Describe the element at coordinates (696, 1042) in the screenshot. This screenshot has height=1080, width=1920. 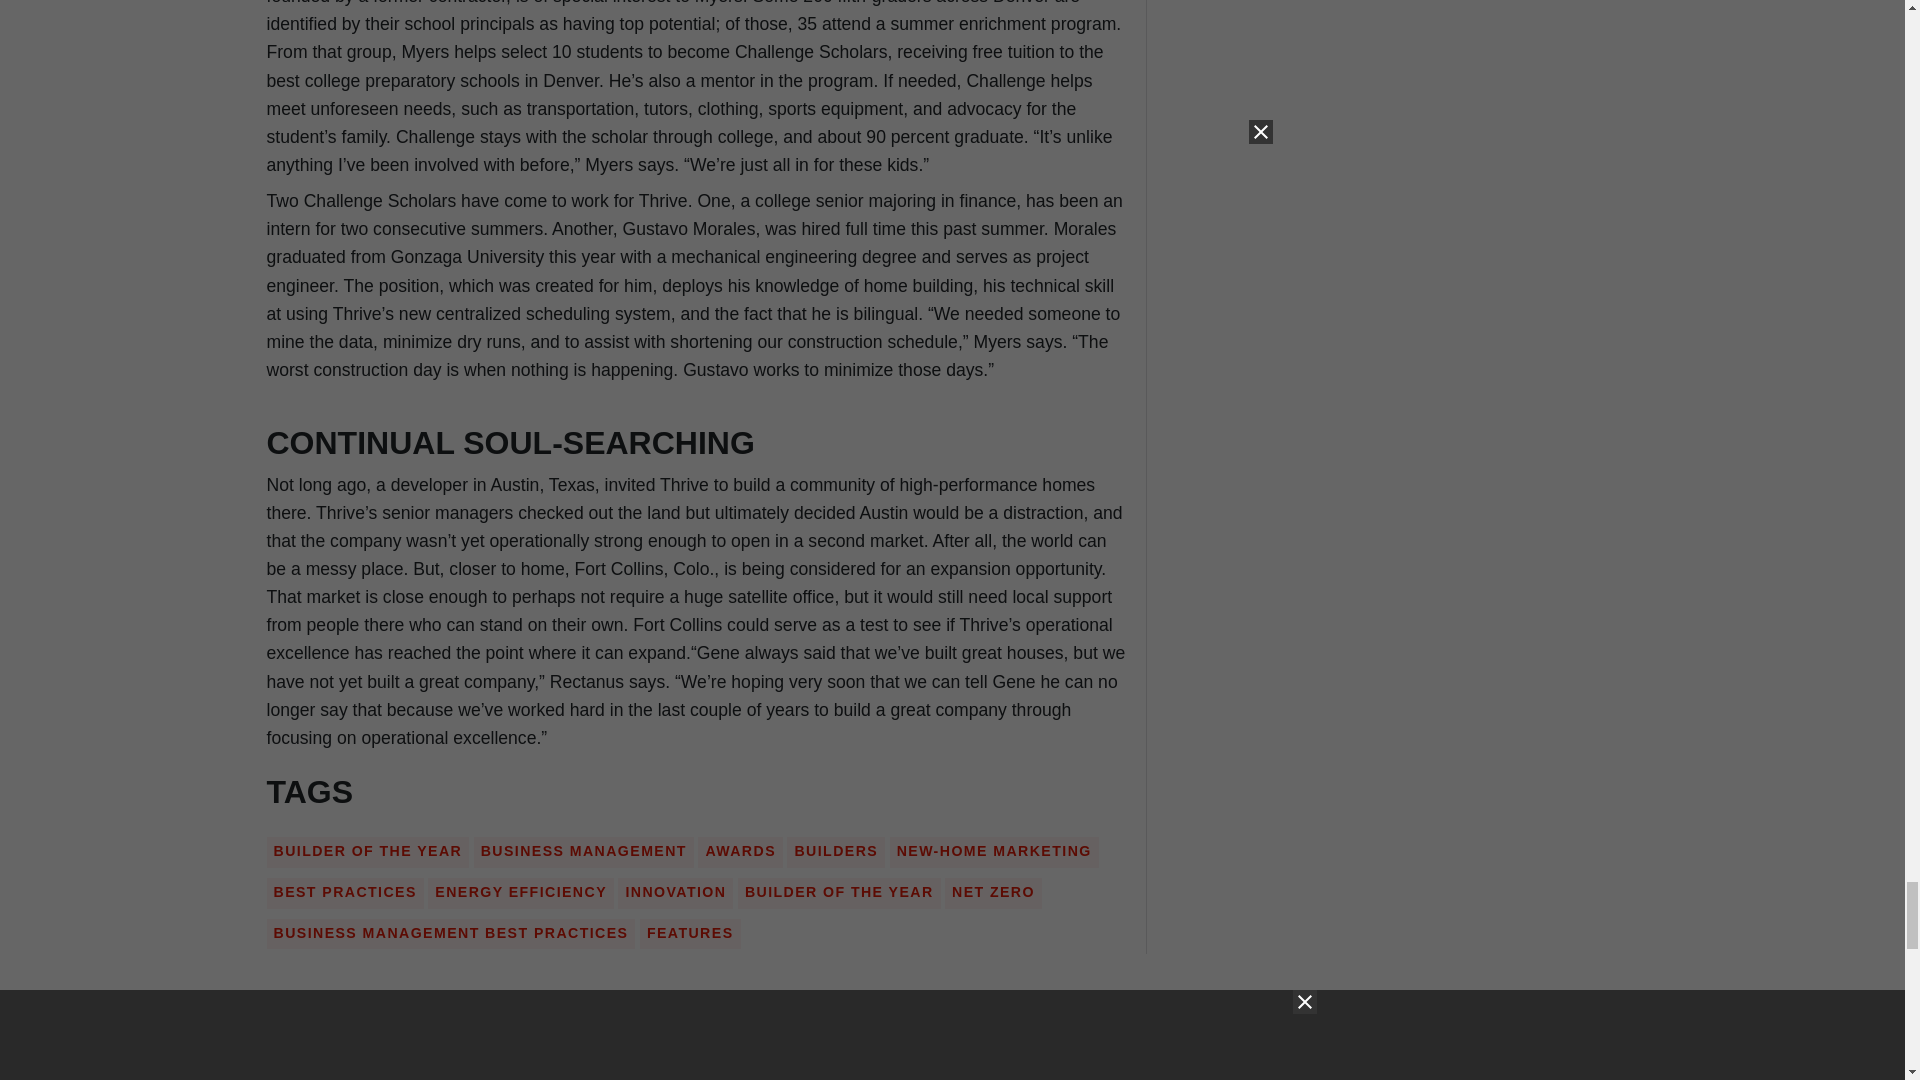
I see `3rd party ad content` at that location.